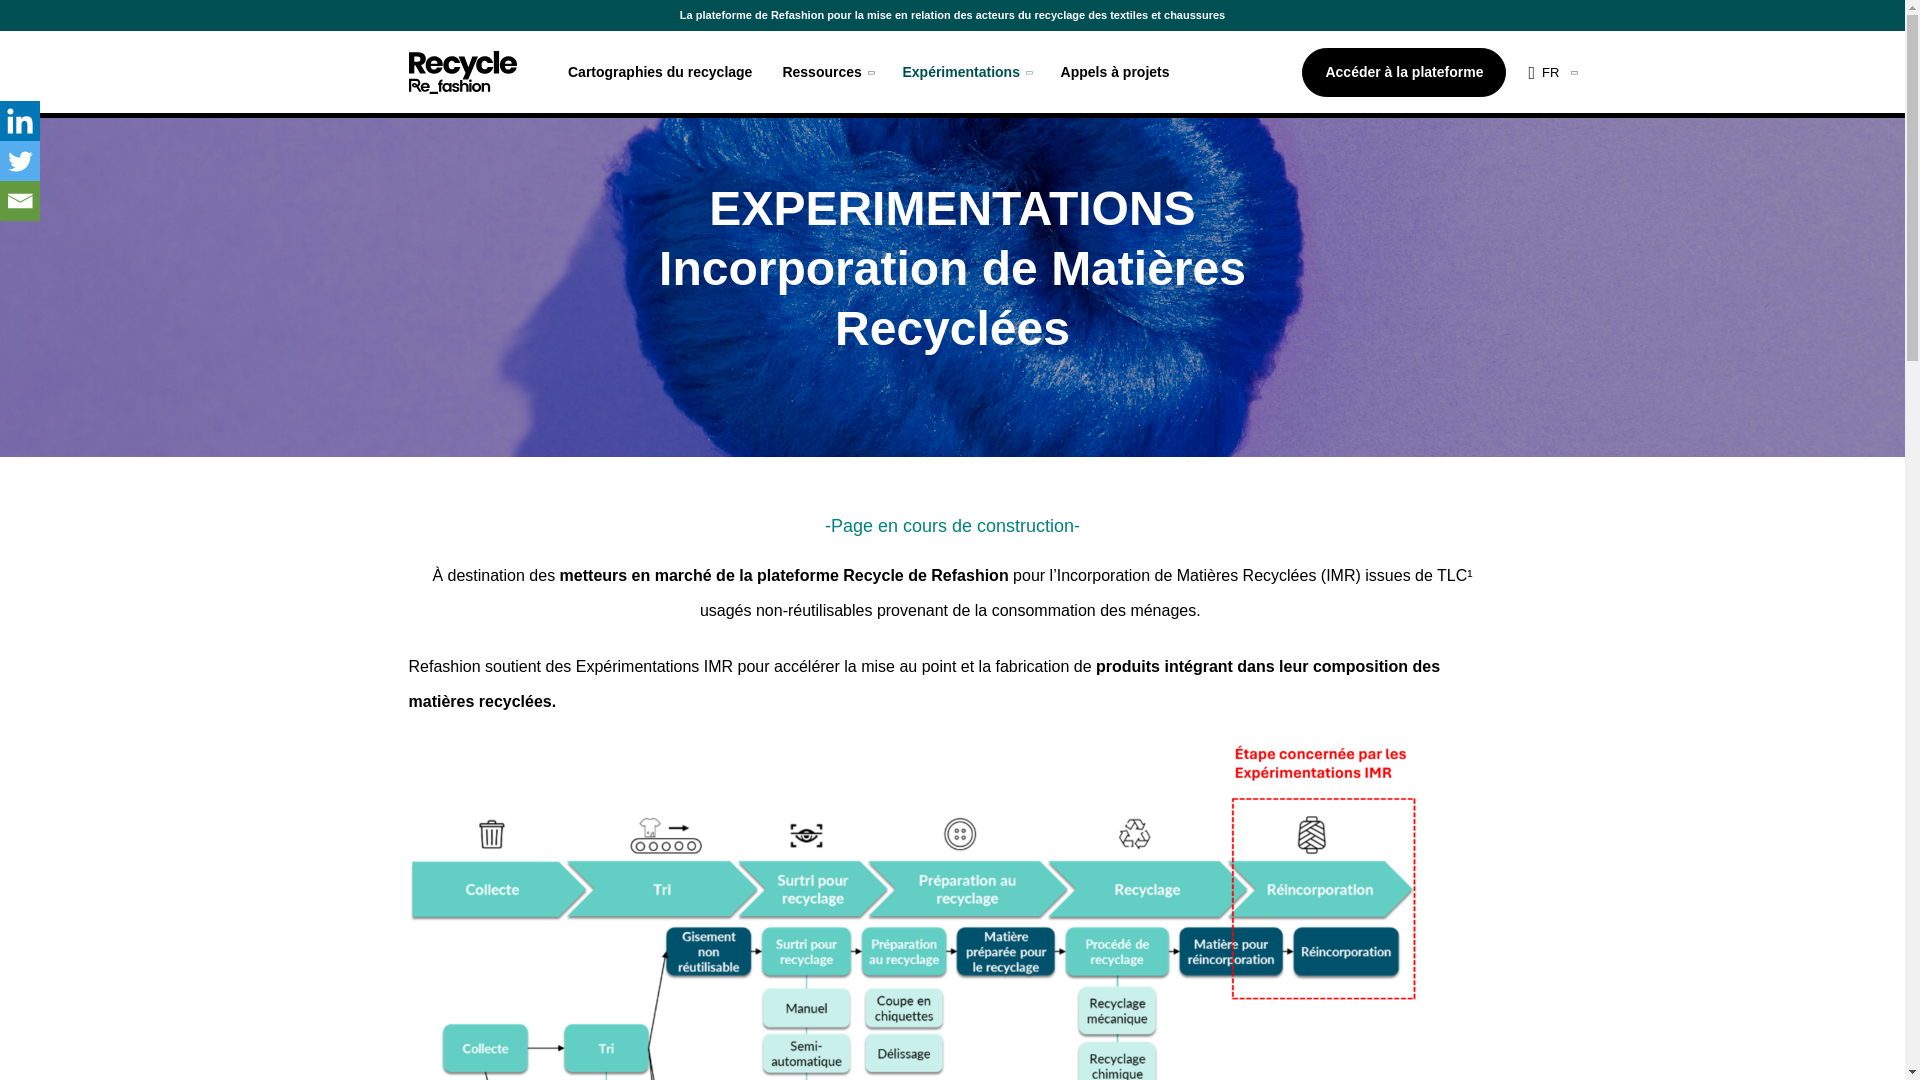 The height and width of the screenshot is (1080, 1920). What do you see at coordinates (1552, 72) in the screenshot?
I see `FR` at bounding box center [1552, 72].